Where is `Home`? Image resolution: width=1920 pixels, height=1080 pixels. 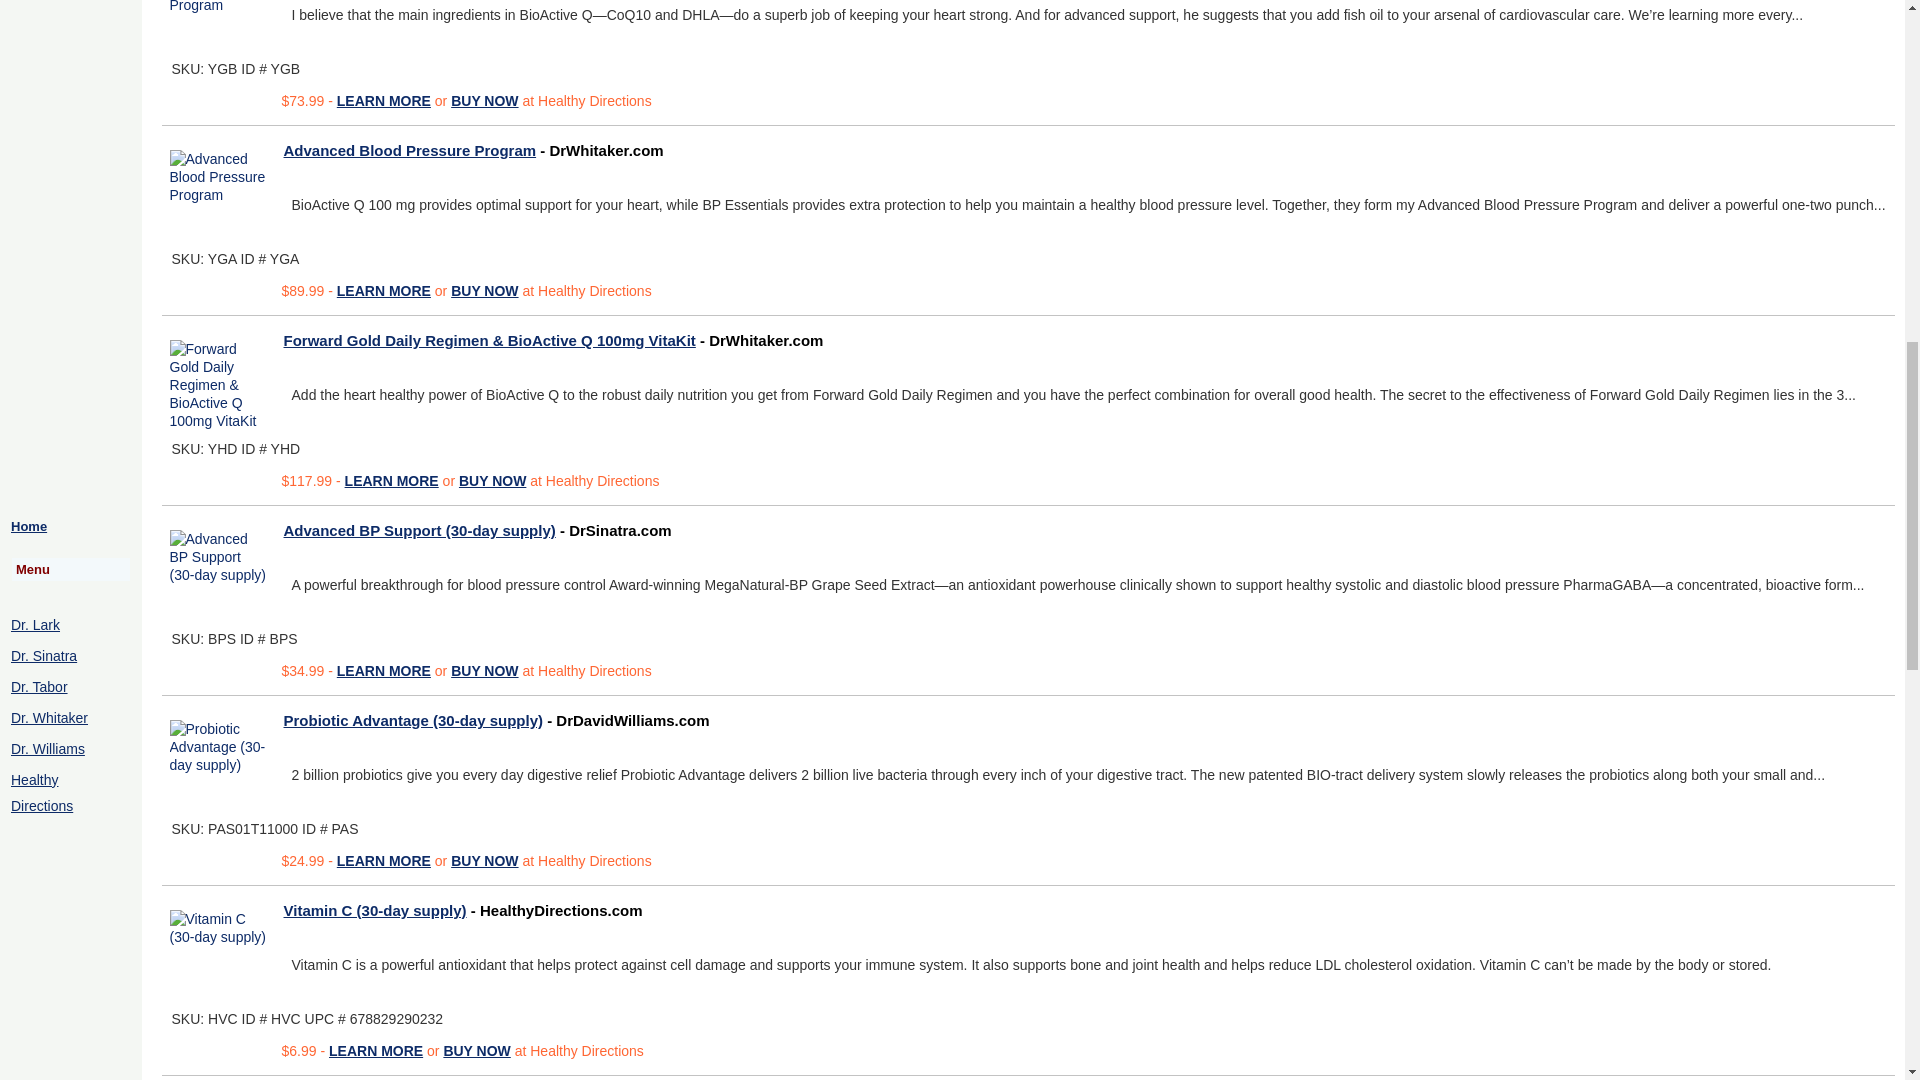
Home is located at coordinates (28, 526).